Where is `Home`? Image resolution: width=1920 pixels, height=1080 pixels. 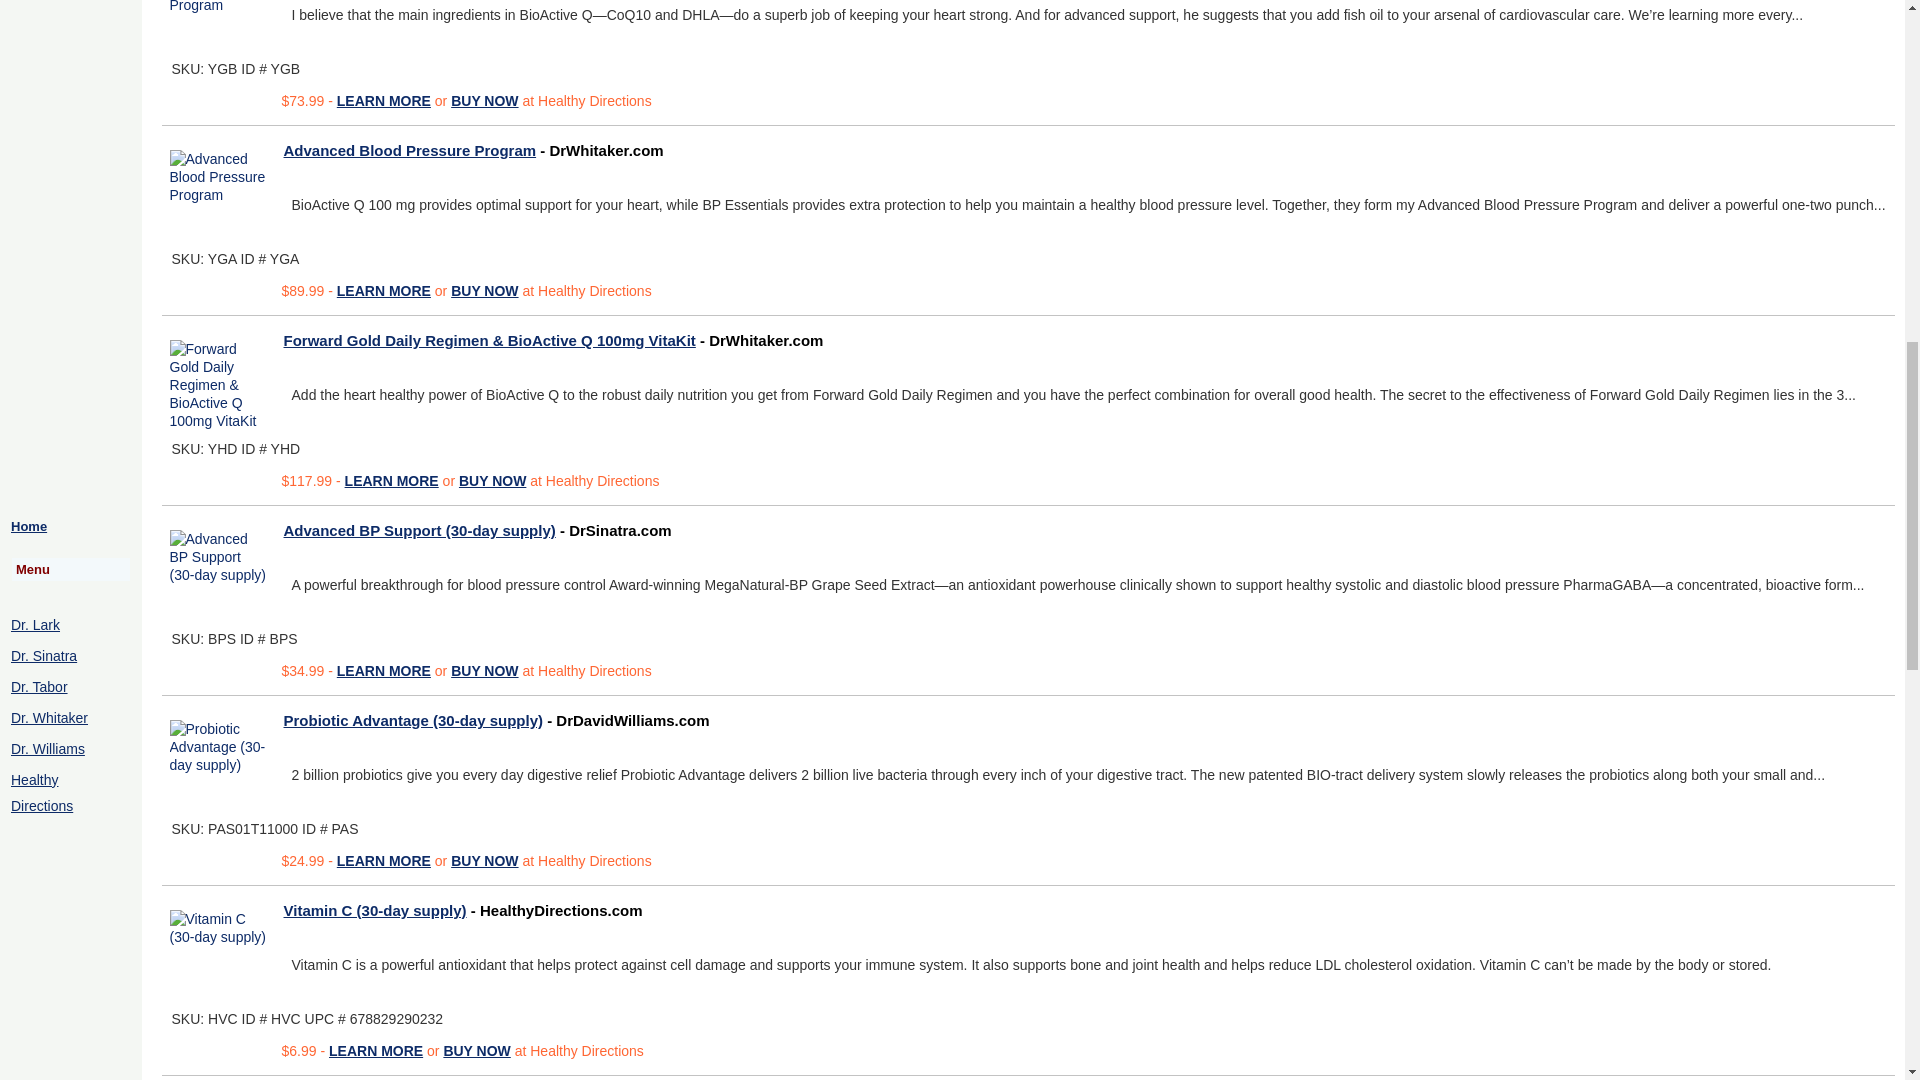
Home is located at coordinates (28, 526).